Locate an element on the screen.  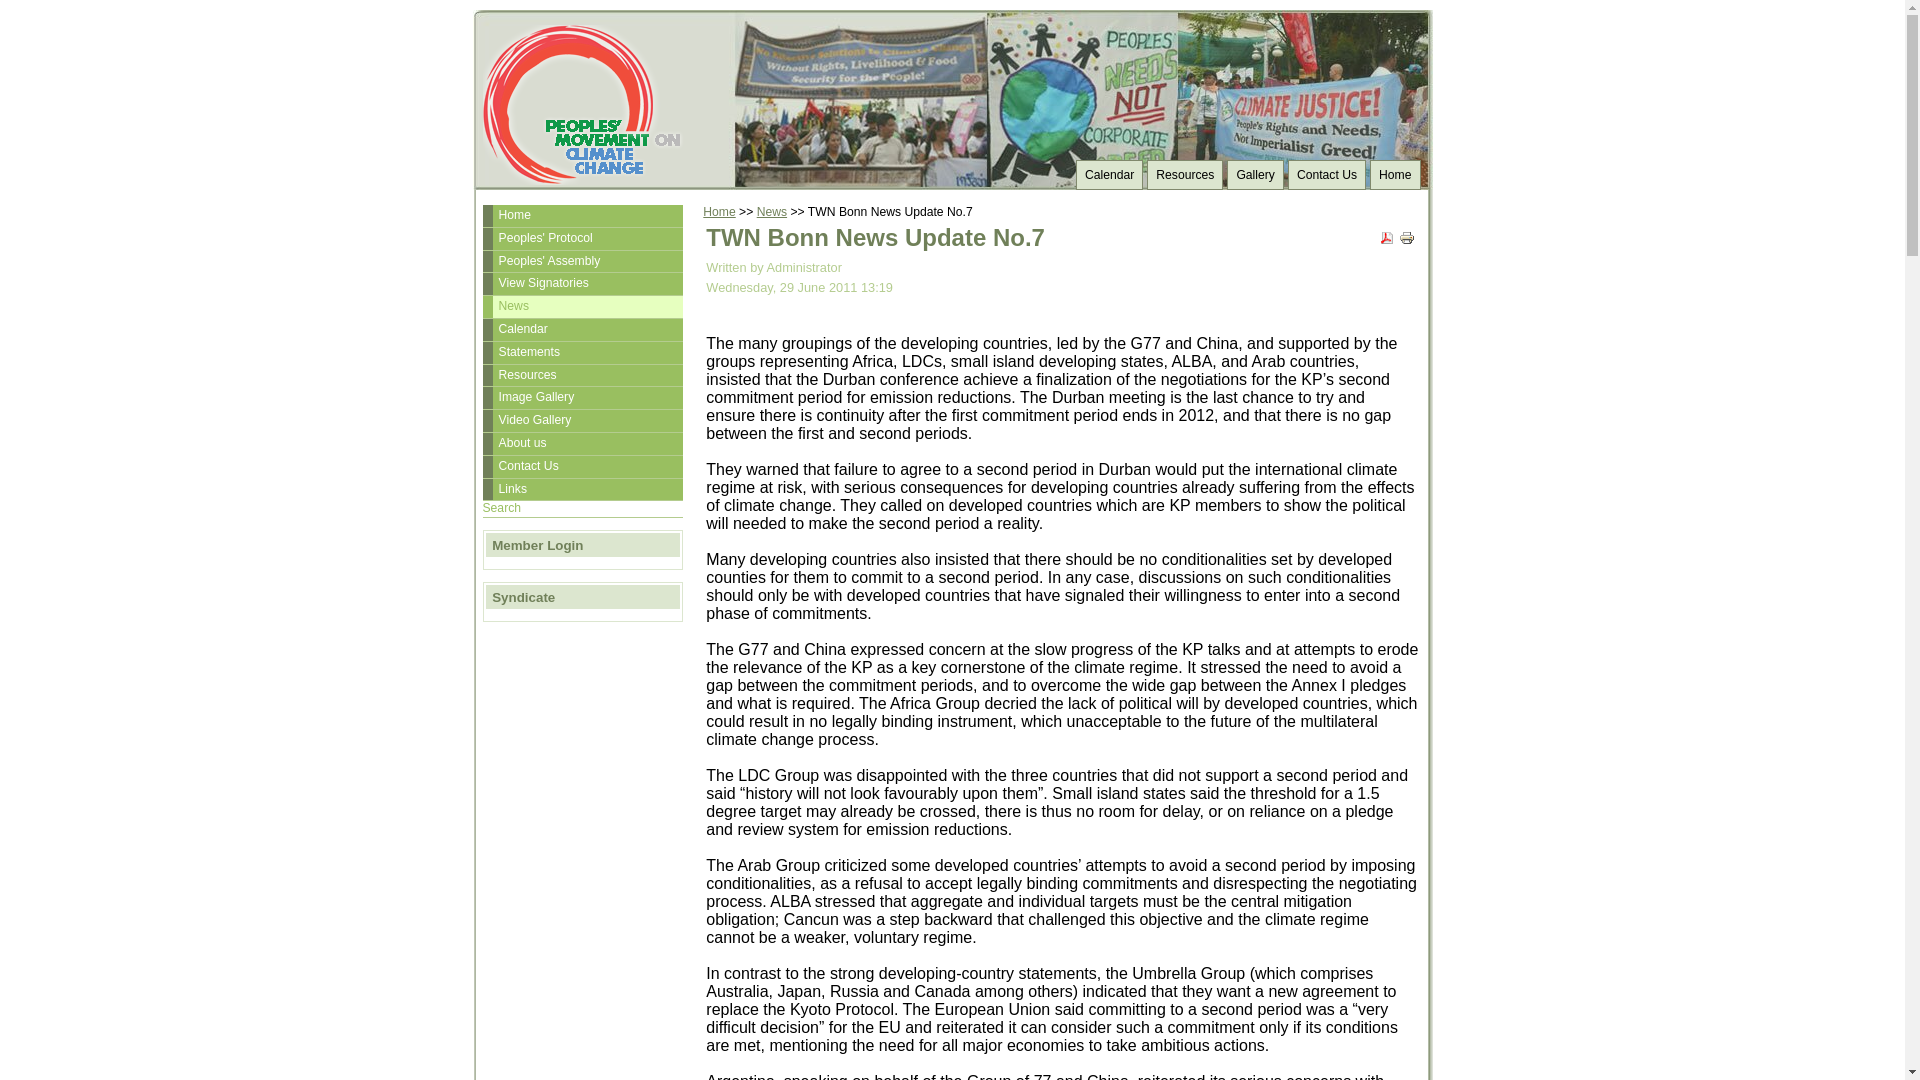
Resources is located at coordinates (582, 376).